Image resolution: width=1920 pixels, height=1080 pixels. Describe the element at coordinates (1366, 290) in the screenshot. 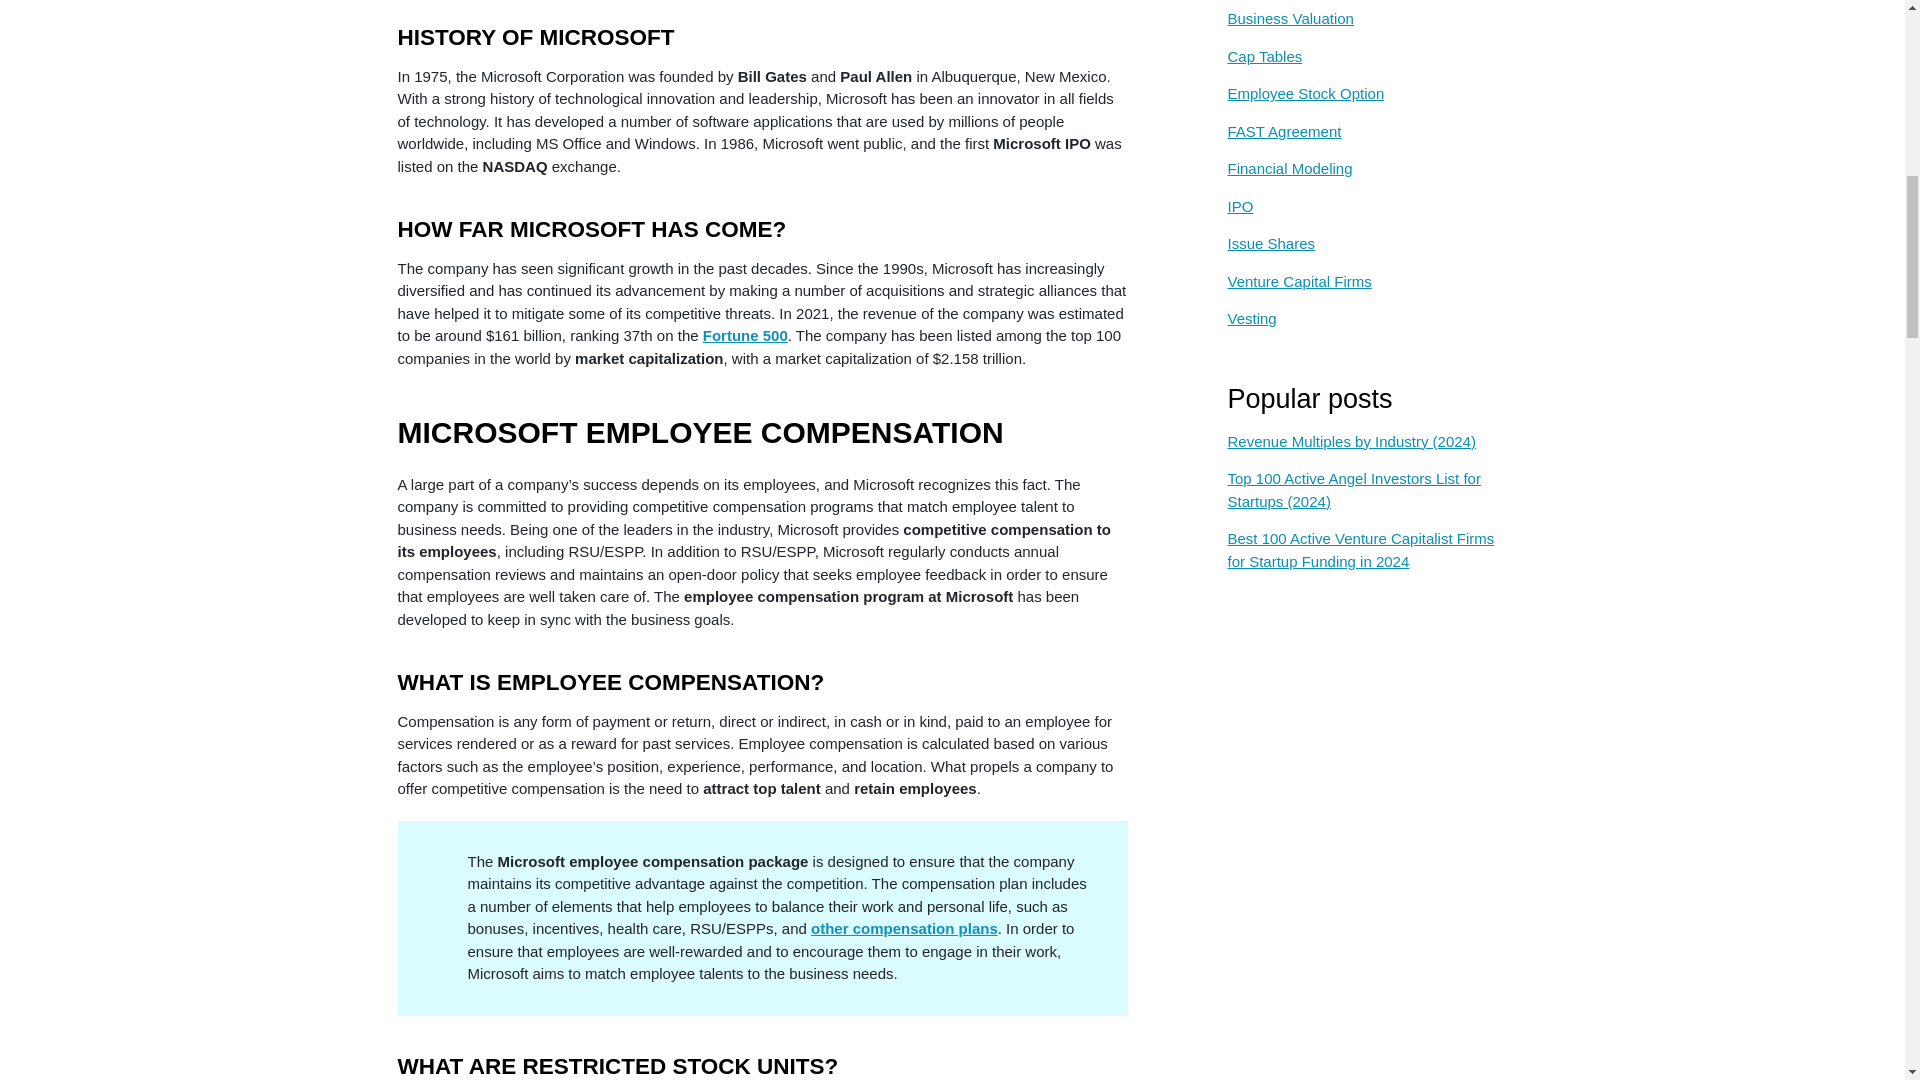

I see `Venture Capital Firms` at that location.